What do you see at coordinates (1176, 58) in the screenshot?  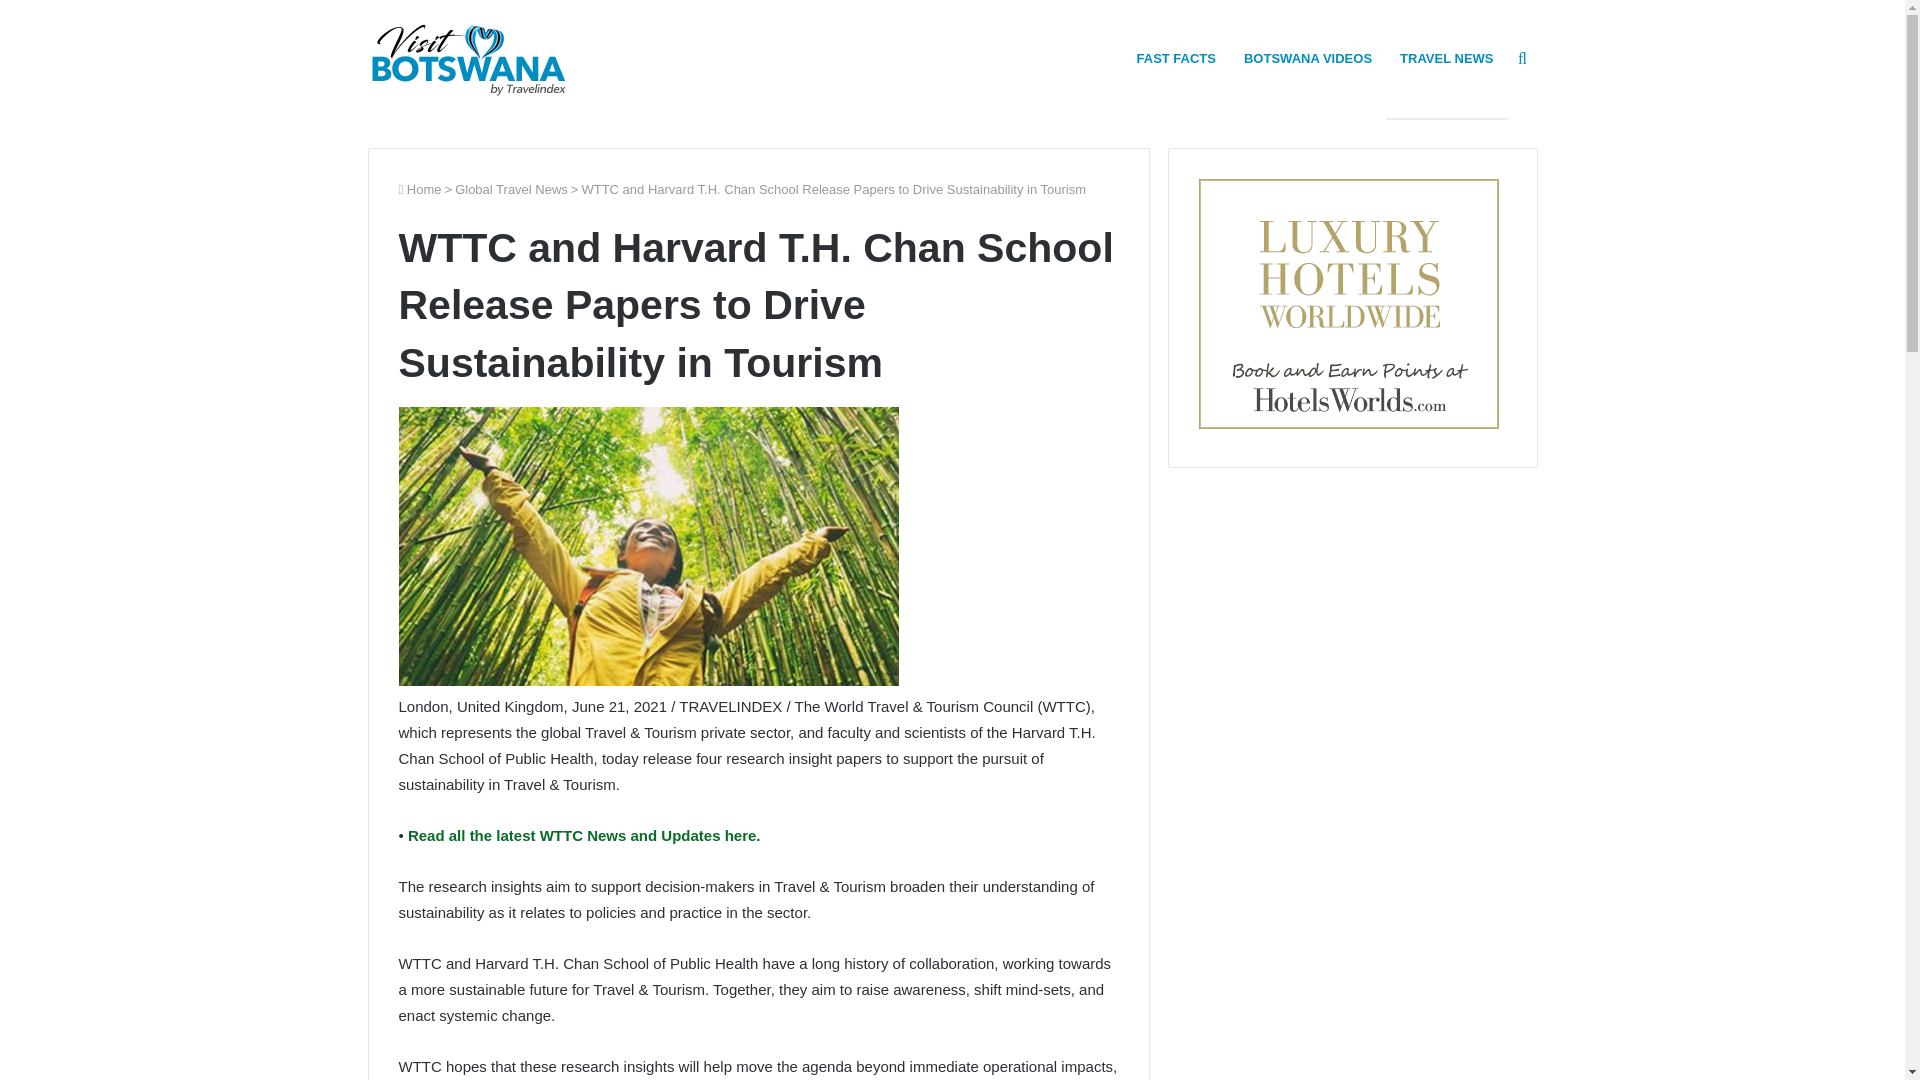 I see `FAST FACTS` at bounding box center [1176, 58].